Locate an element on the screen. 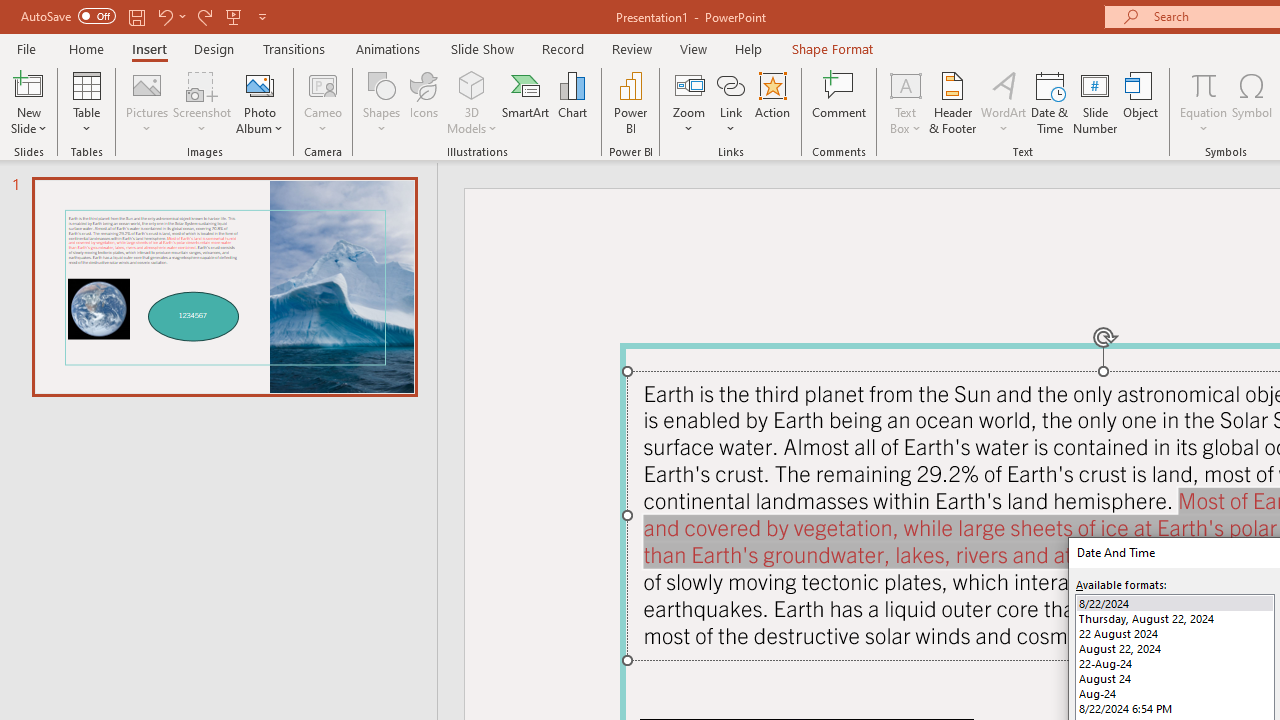 Image resolution: width=1280 pixels, height=720 pixels. Table is located at coordinates (86, 102).